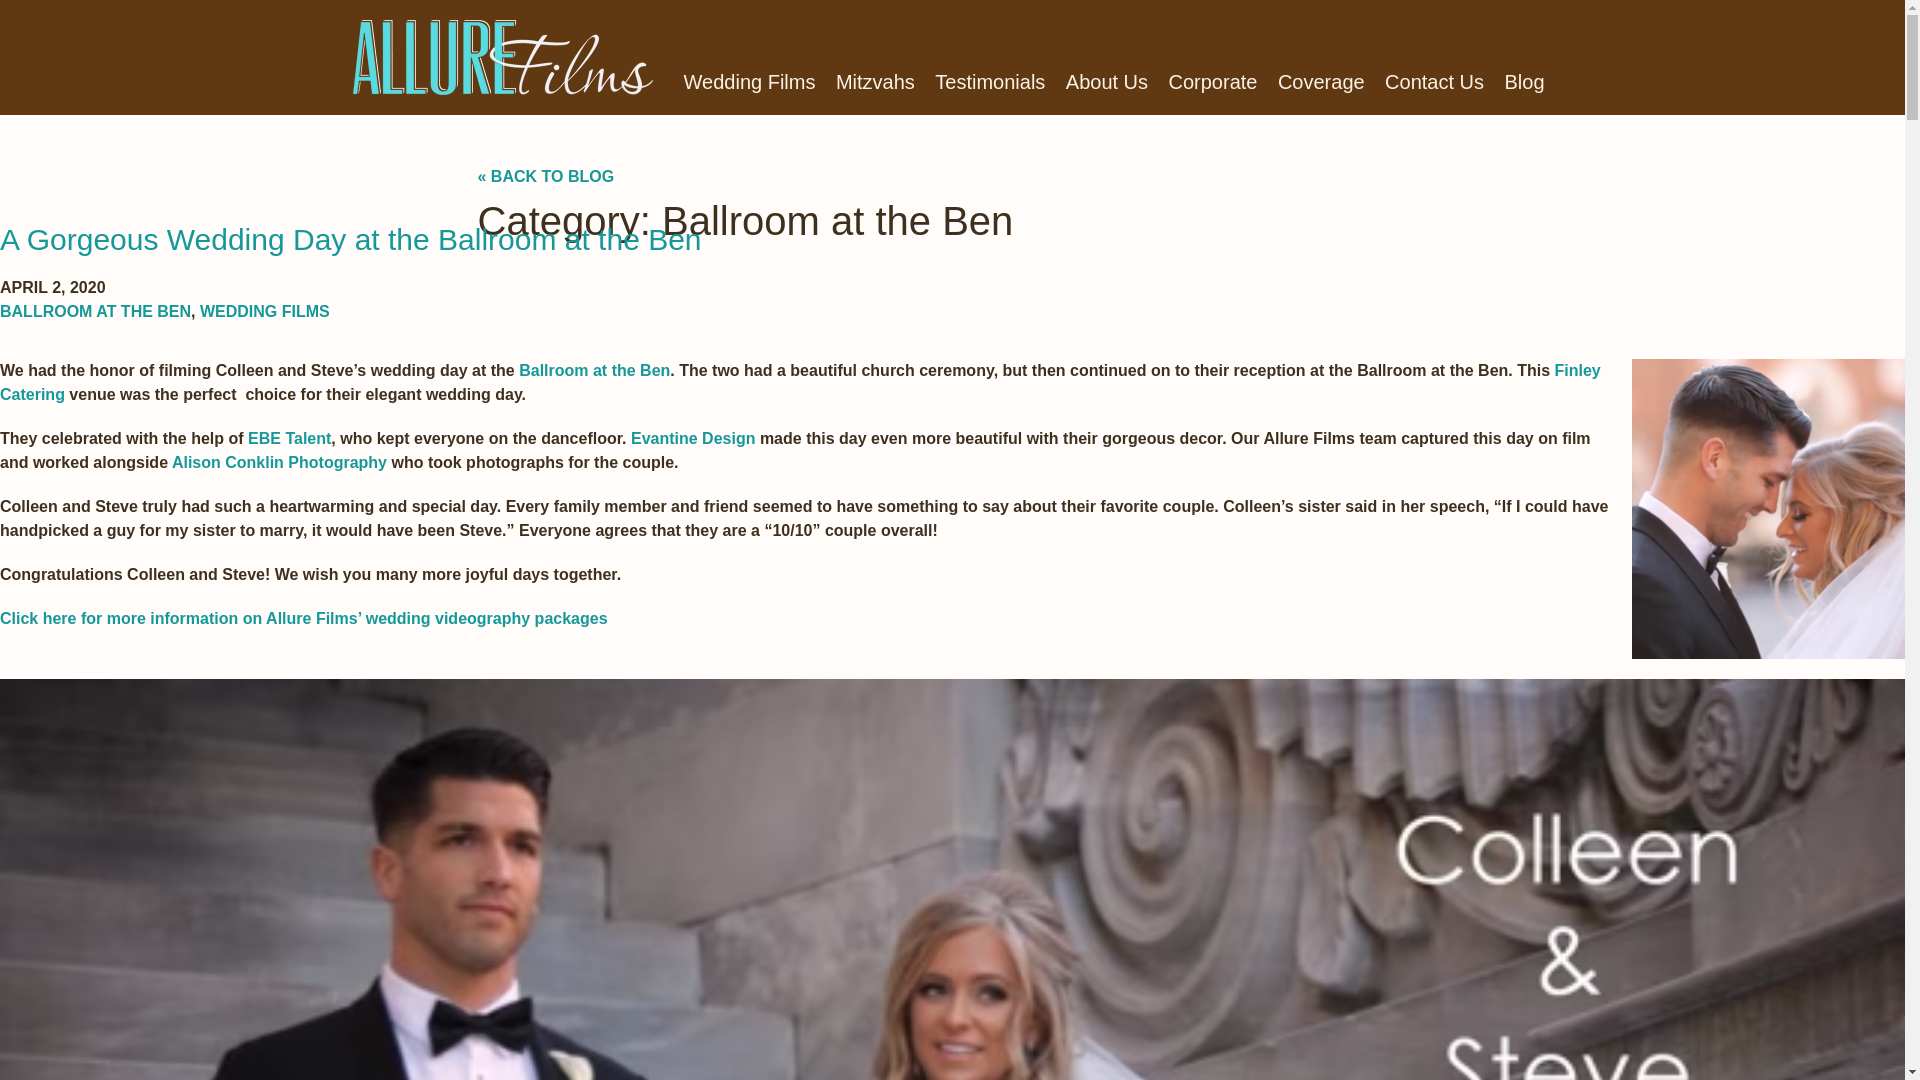 Image resolution: width=1920 pixels, height=1080 pixels. What do you see at coordinates (1523, 82) in the screenshot?
I see `Blog` at bounding box center [1523, 82].